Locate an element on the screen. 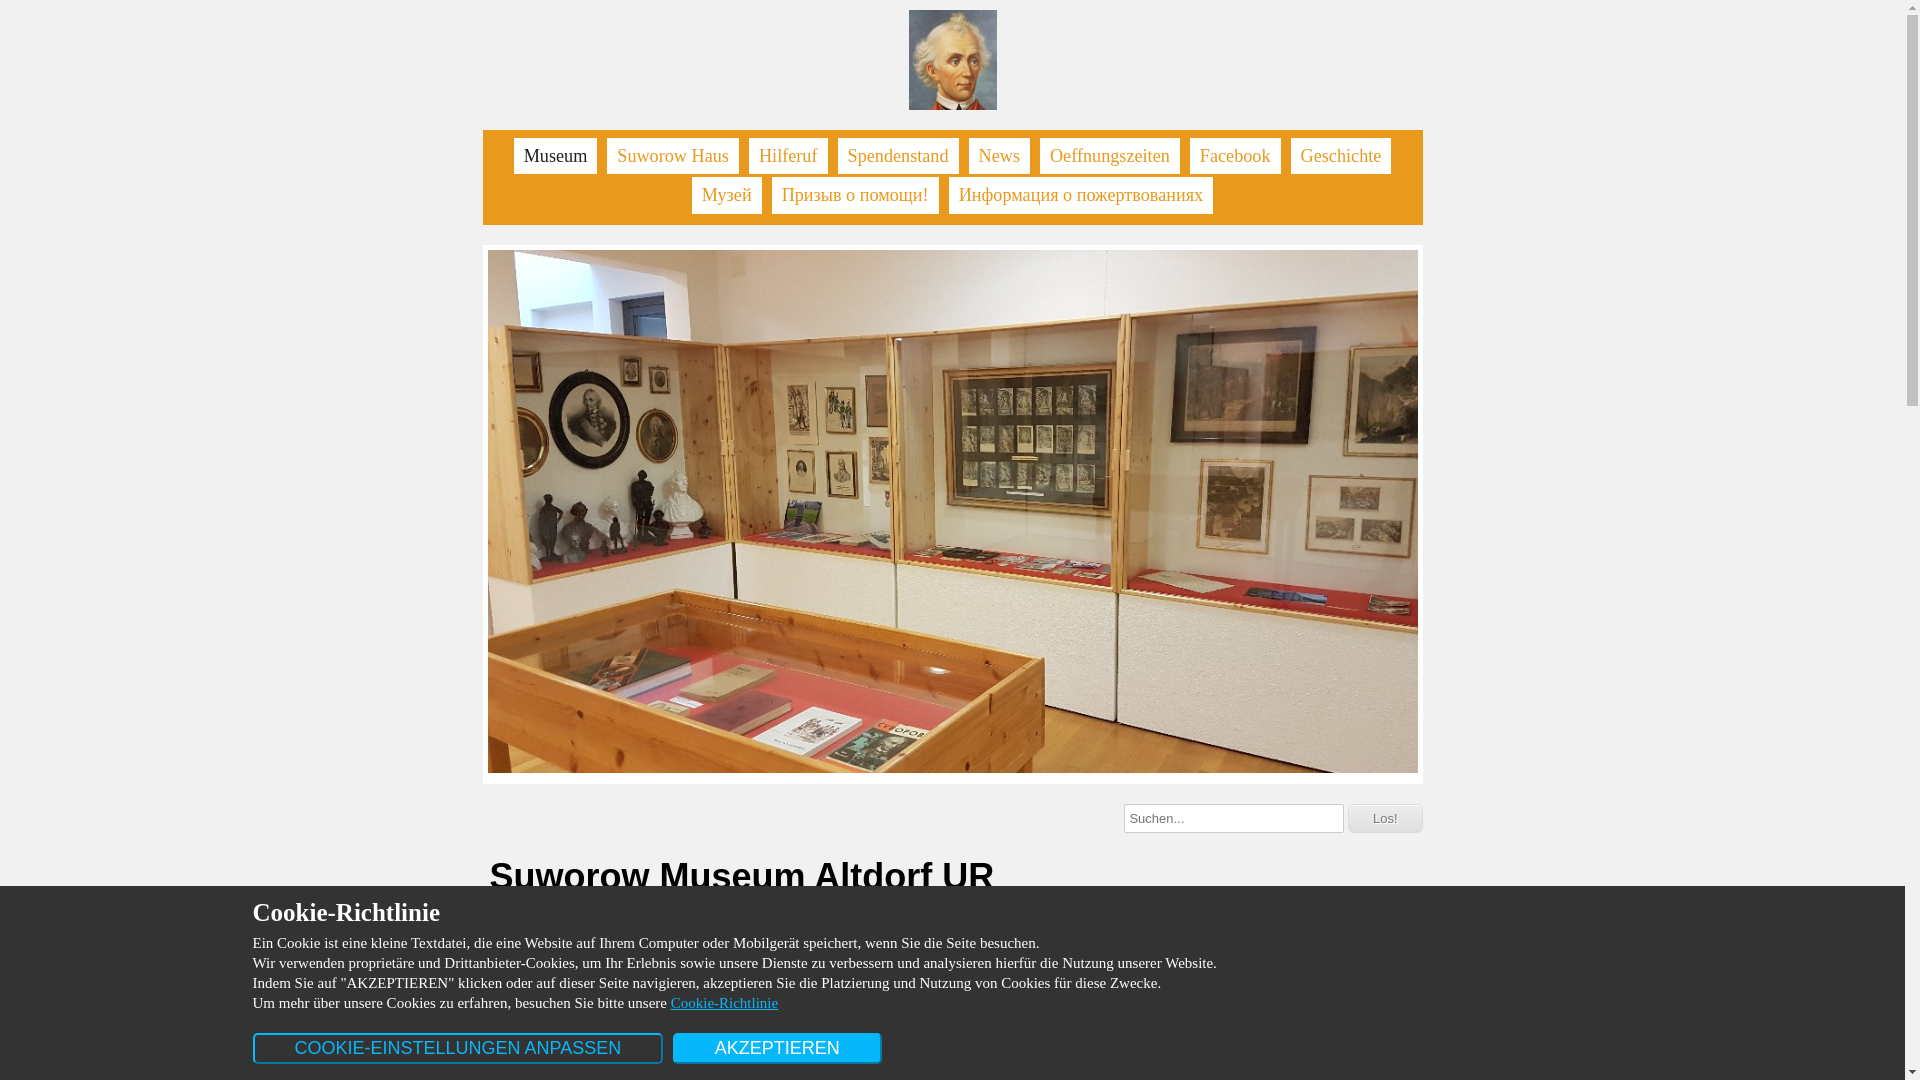 The image size is (1920, 1080). Spendenstand is located at coordinates (898, 156).